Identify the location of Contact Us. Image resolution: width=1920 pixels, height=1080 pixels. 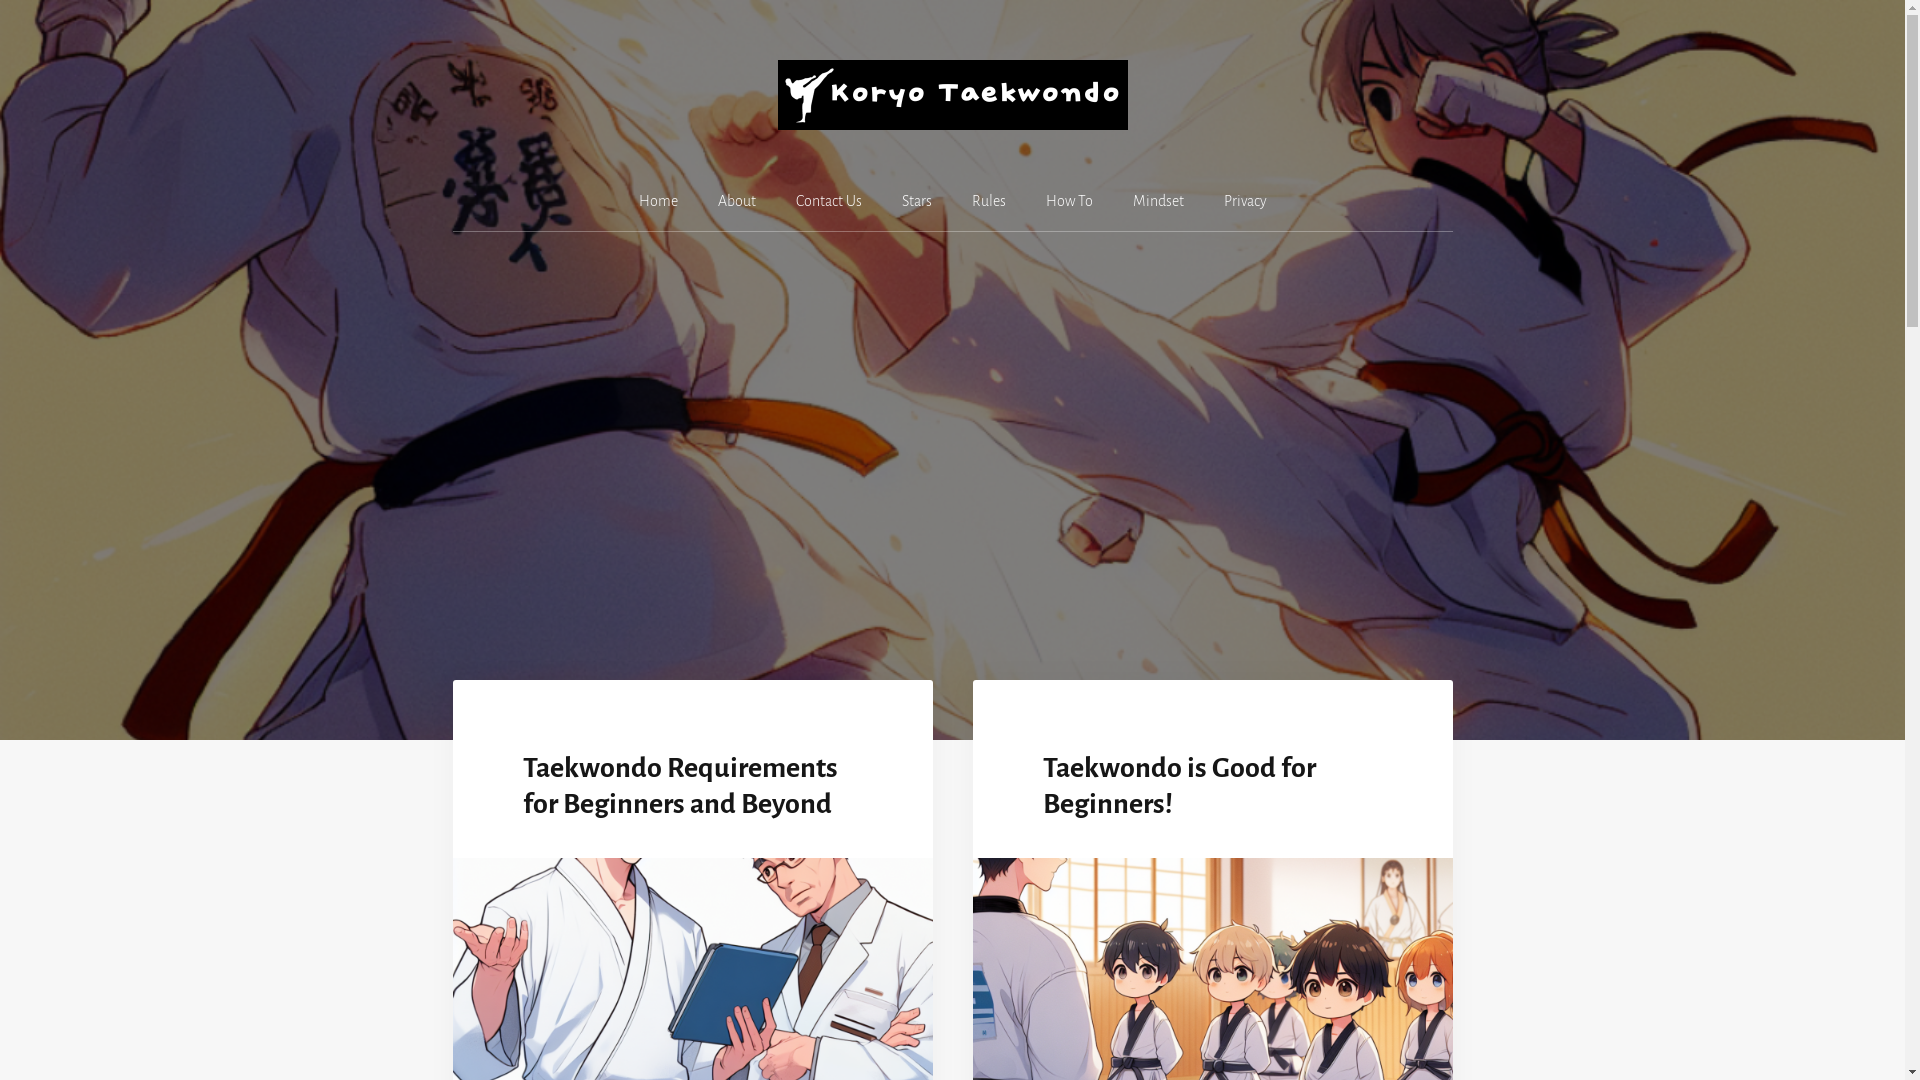
(829, 202).